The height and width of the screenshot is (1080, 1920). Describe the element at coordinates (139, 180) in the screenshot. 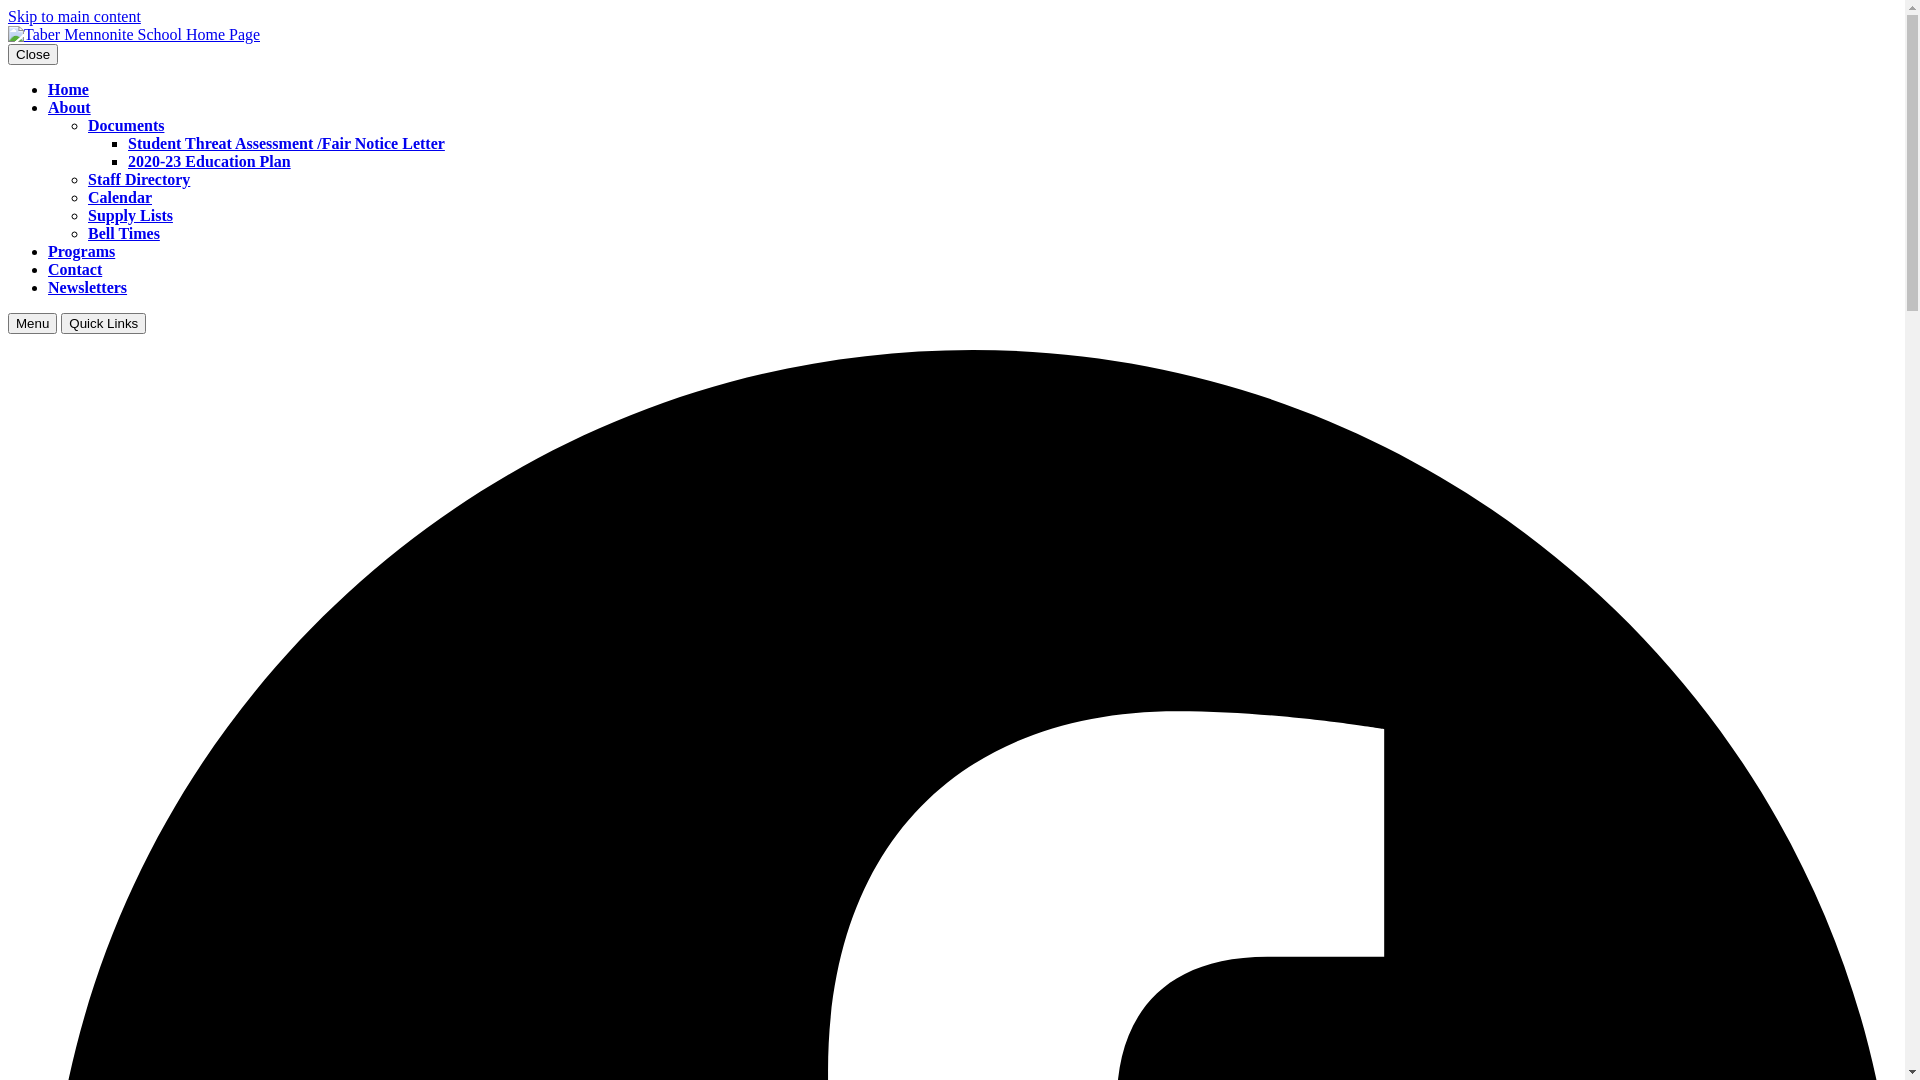

I see `Staff Directory` at that location.